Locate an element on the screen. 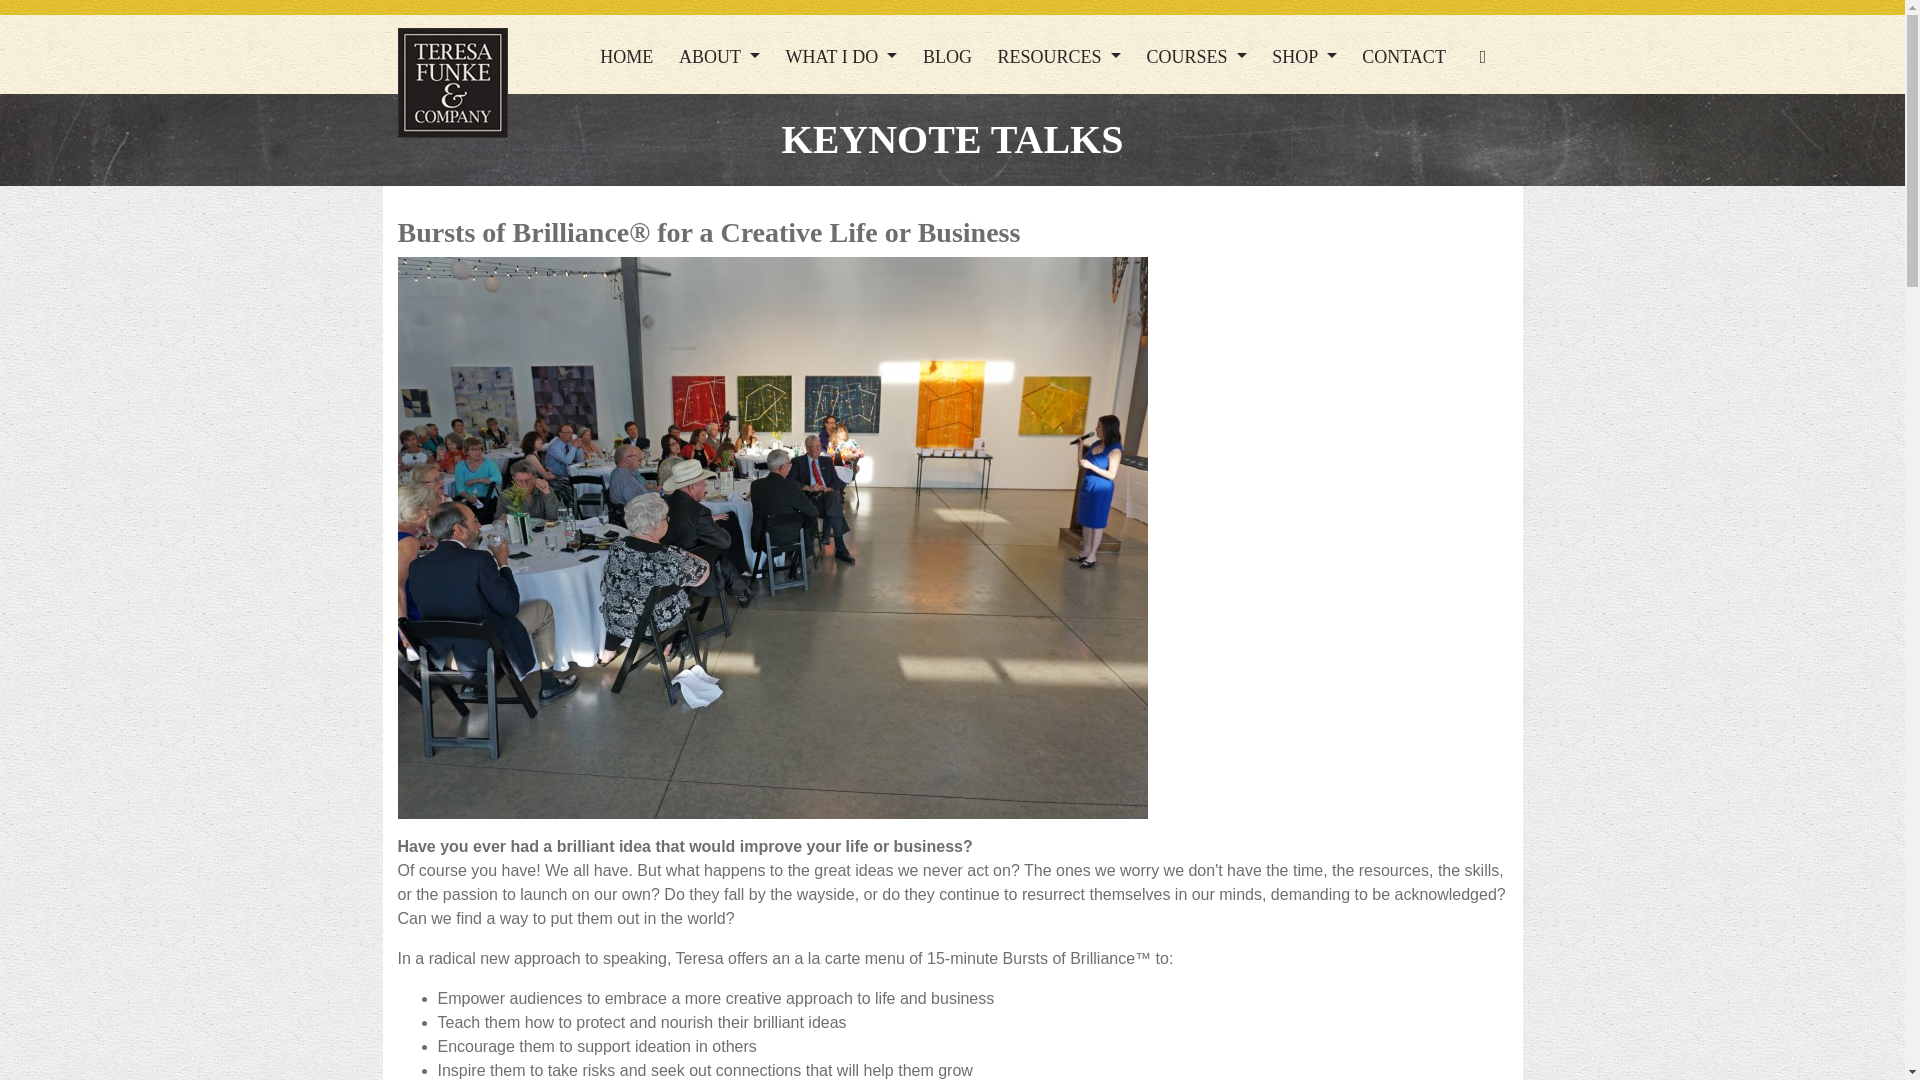 The height and width of the screenshot is (1080, 1920). CONTACT is located at coordinates (1403, 56).